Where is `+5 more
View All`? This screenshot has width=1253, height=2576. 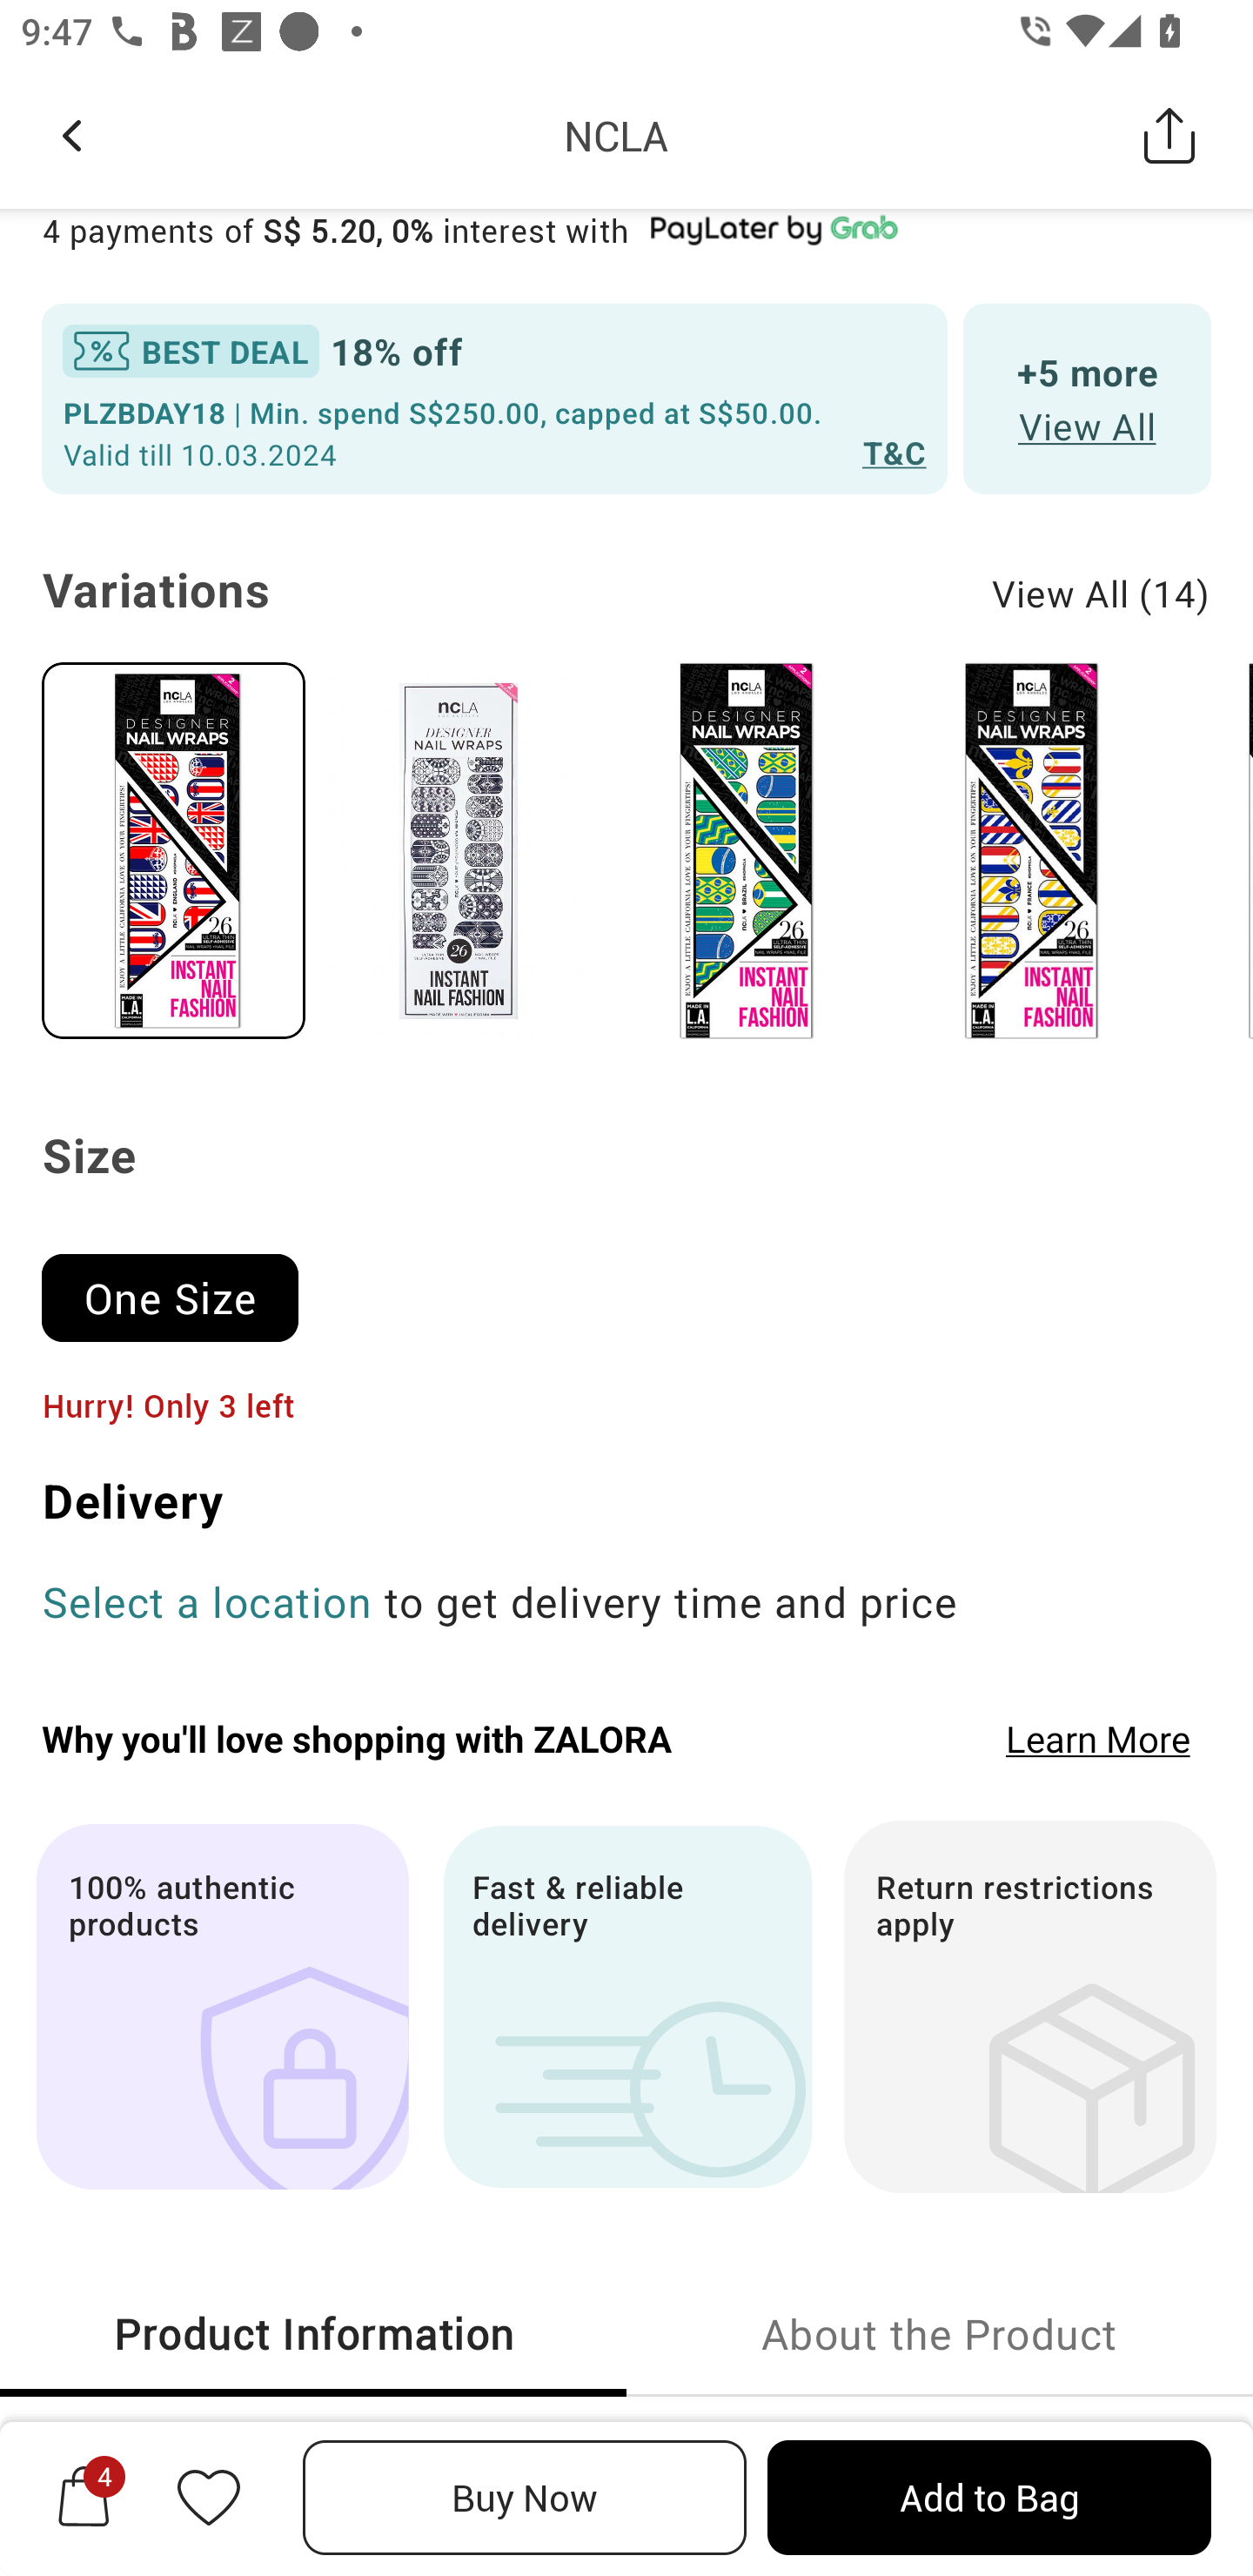
+5 more
View All is located at coordinates (1088, 399).